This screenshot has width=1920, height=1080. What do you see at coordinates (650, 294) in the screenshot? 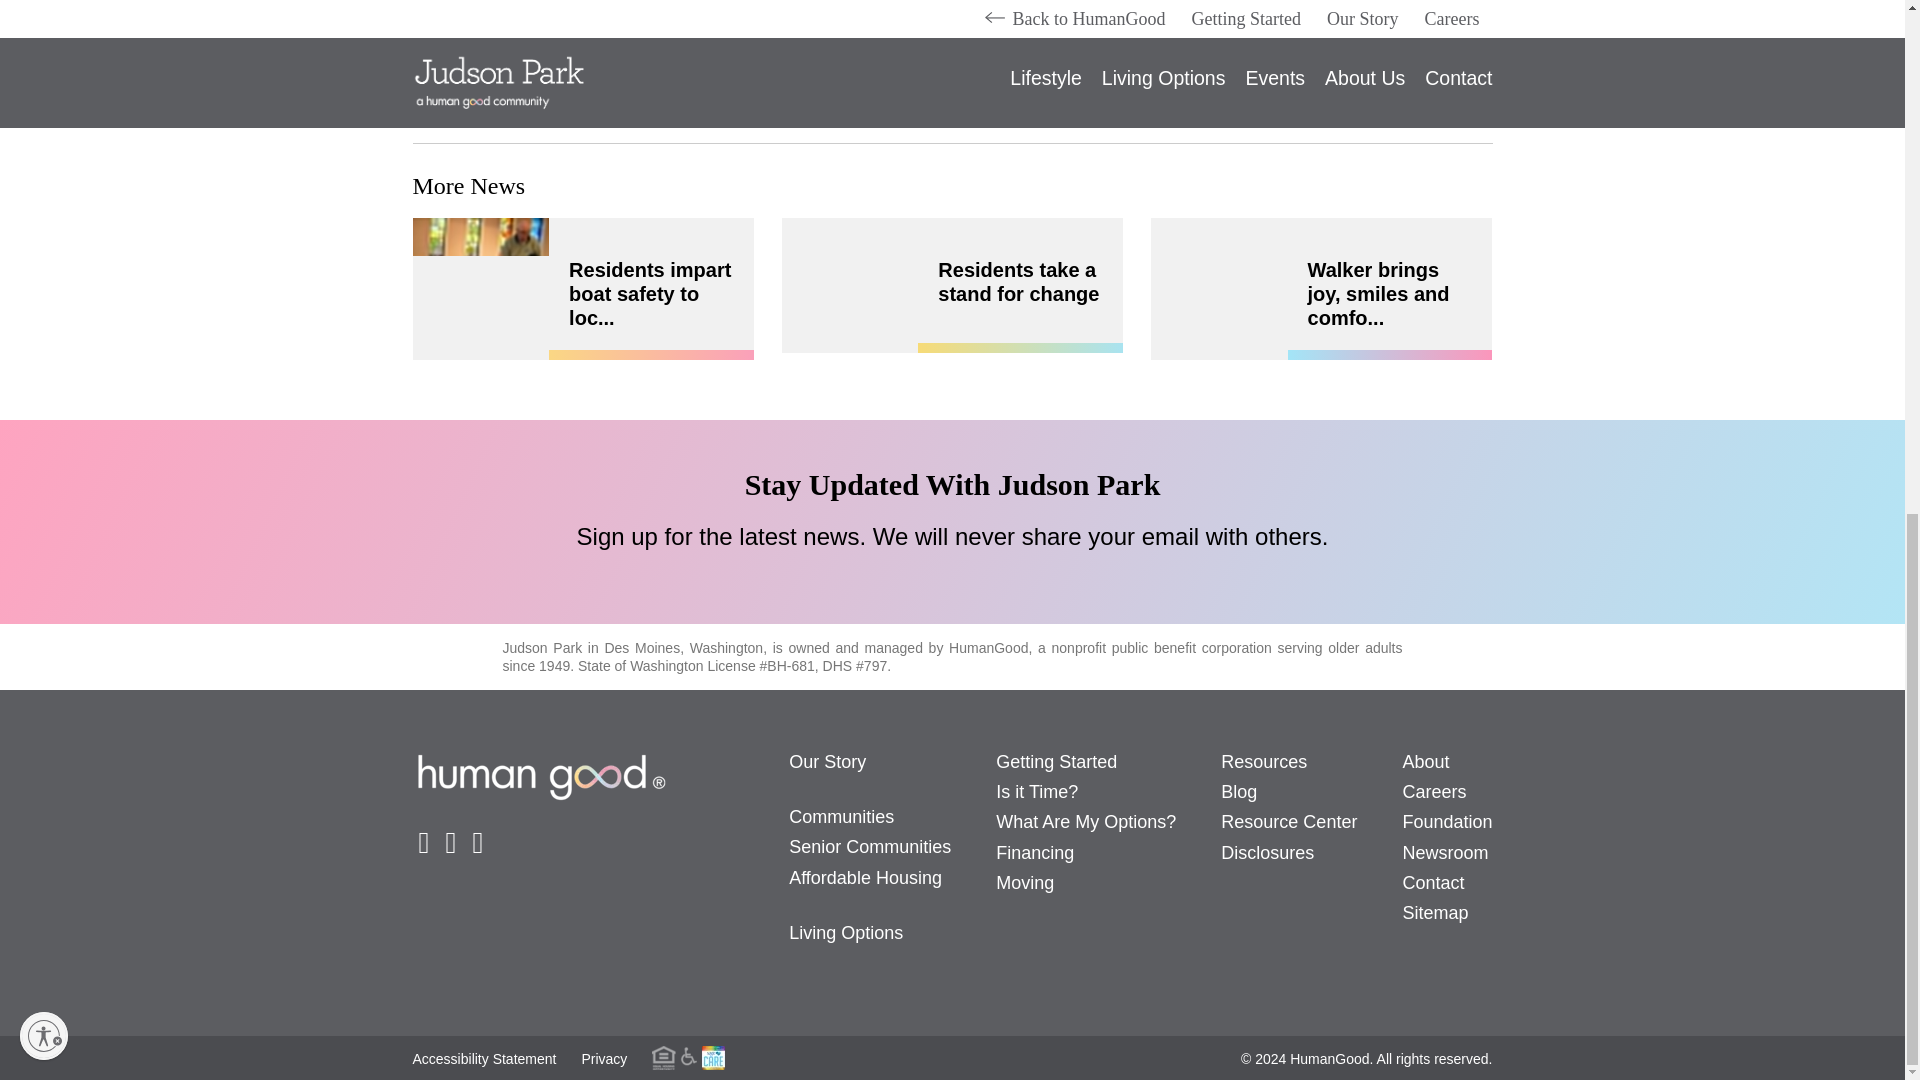
I see `Residents impart boat safety to loc...` at bounding box center [650, 294].